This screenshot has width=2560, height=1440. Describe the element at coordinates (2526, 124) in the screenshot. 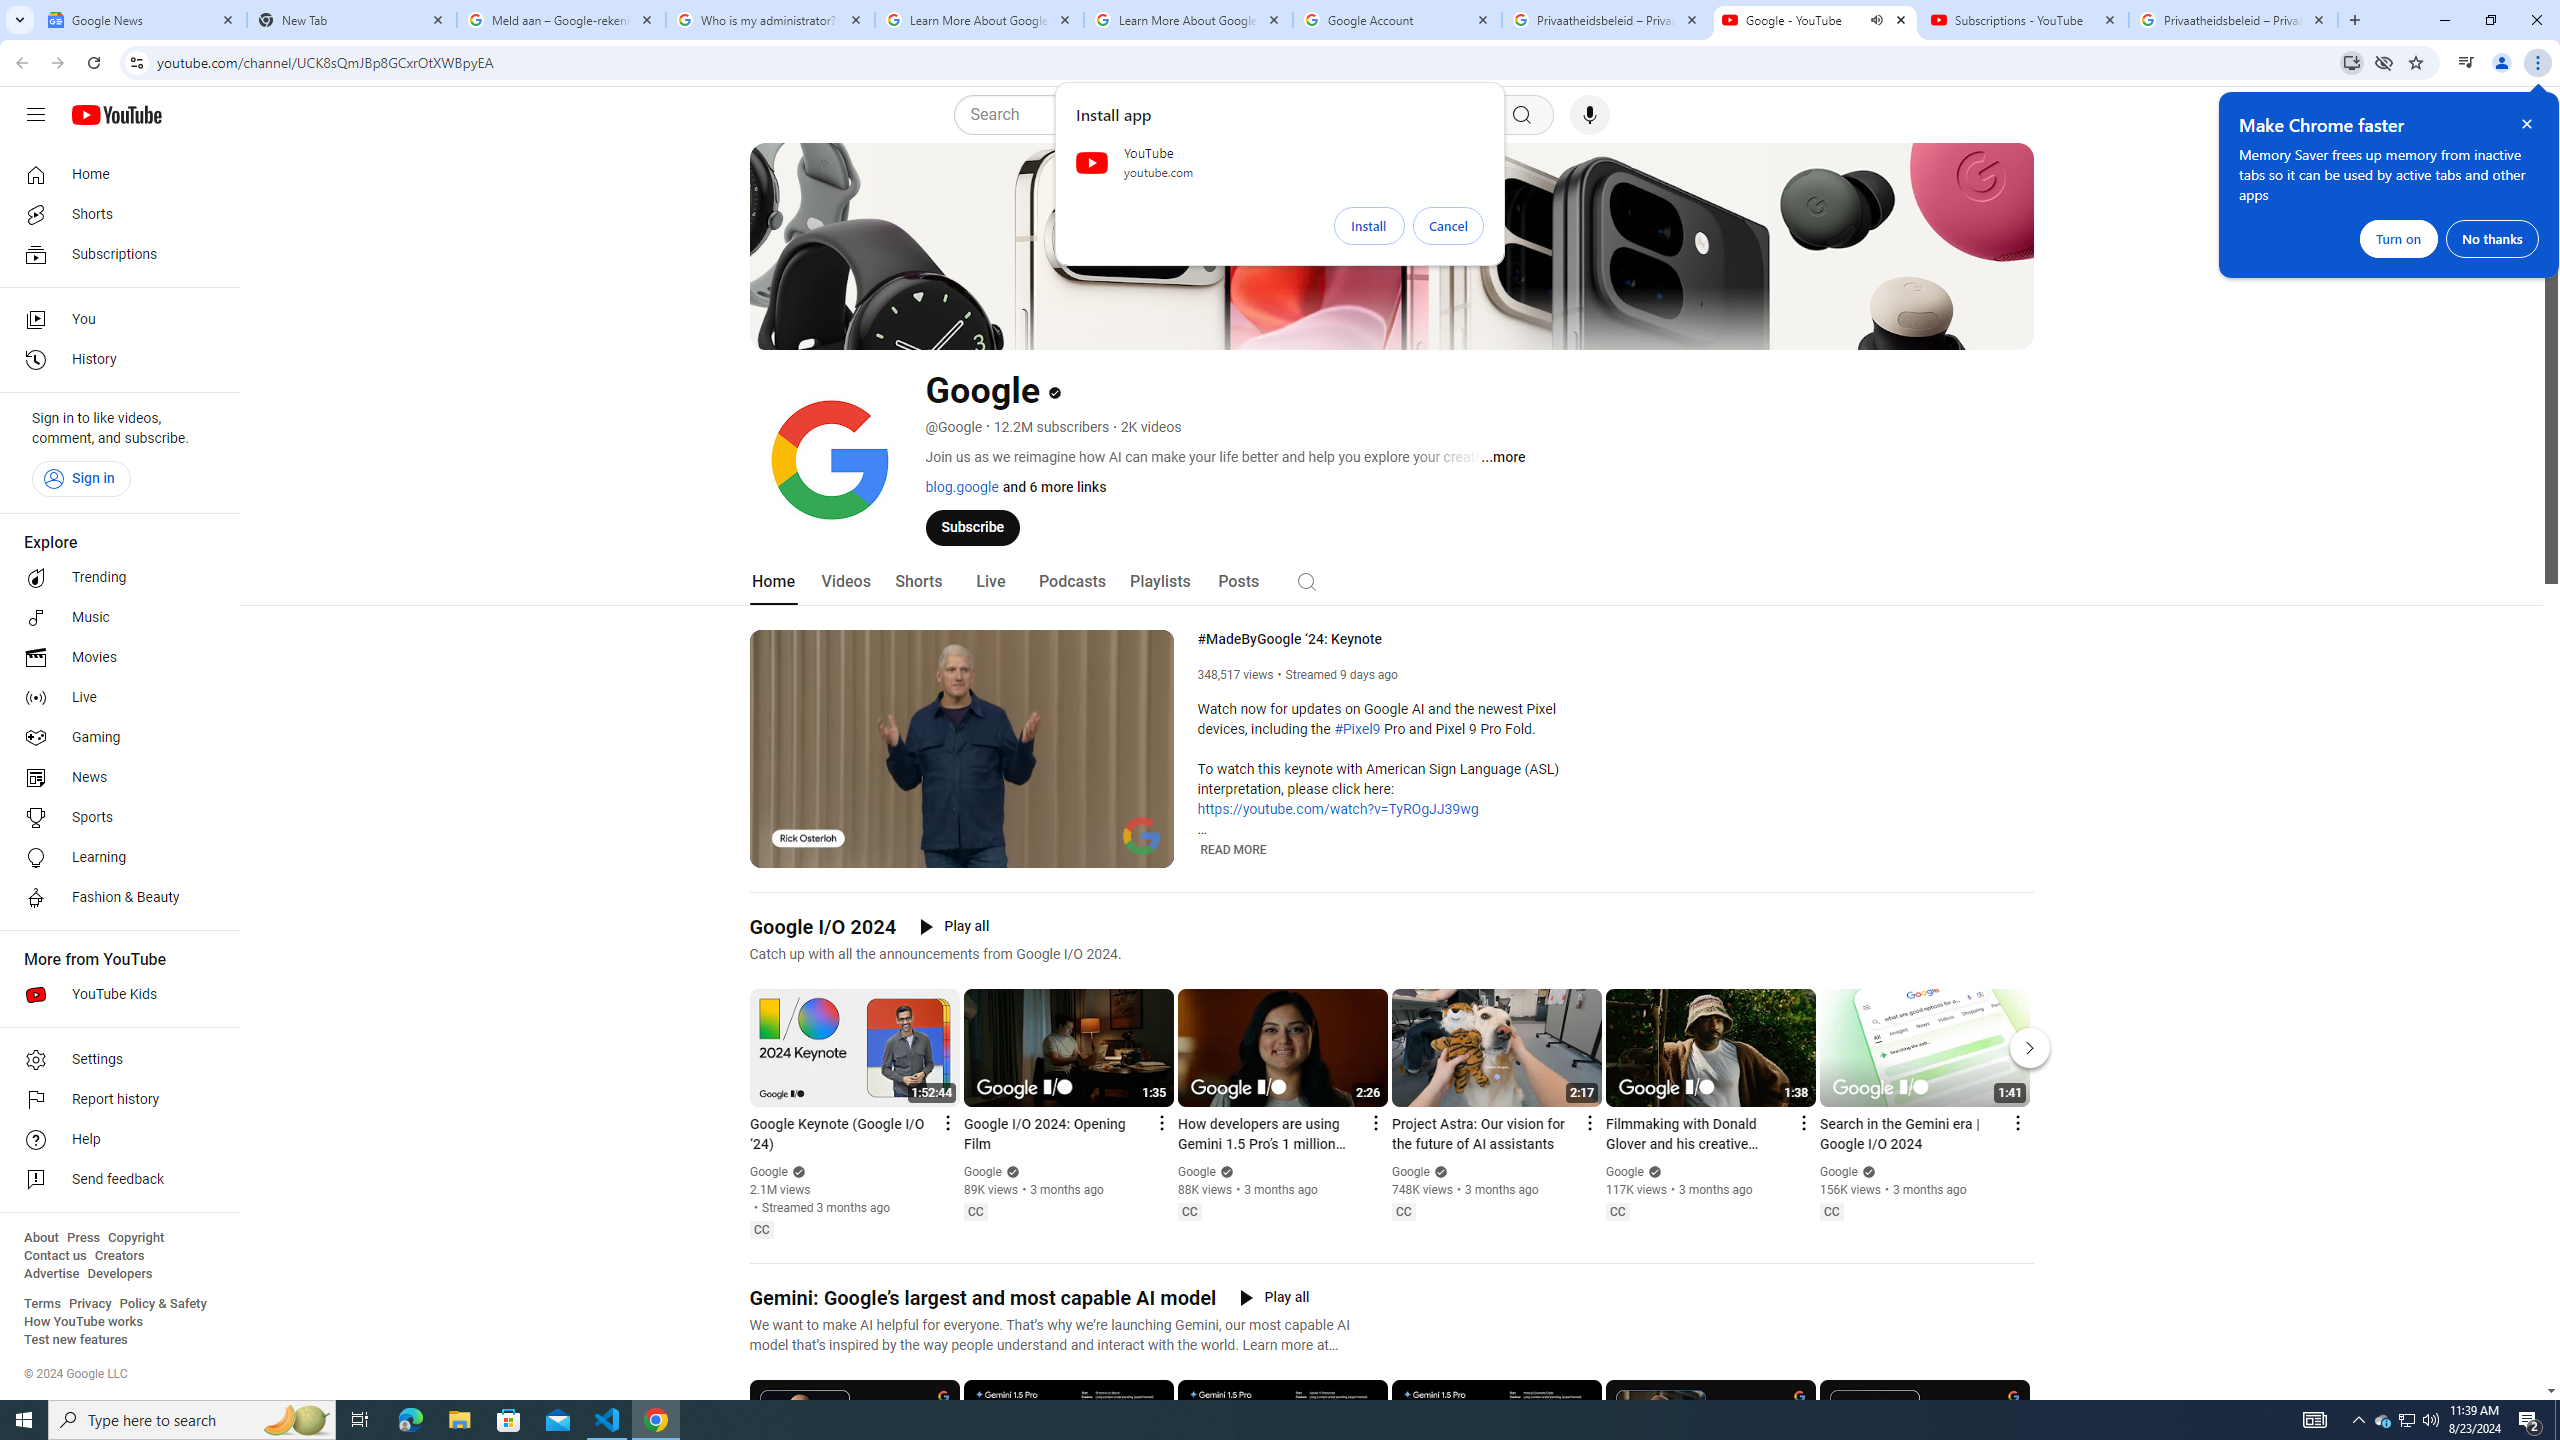

I see `Close help bubble` at that location.